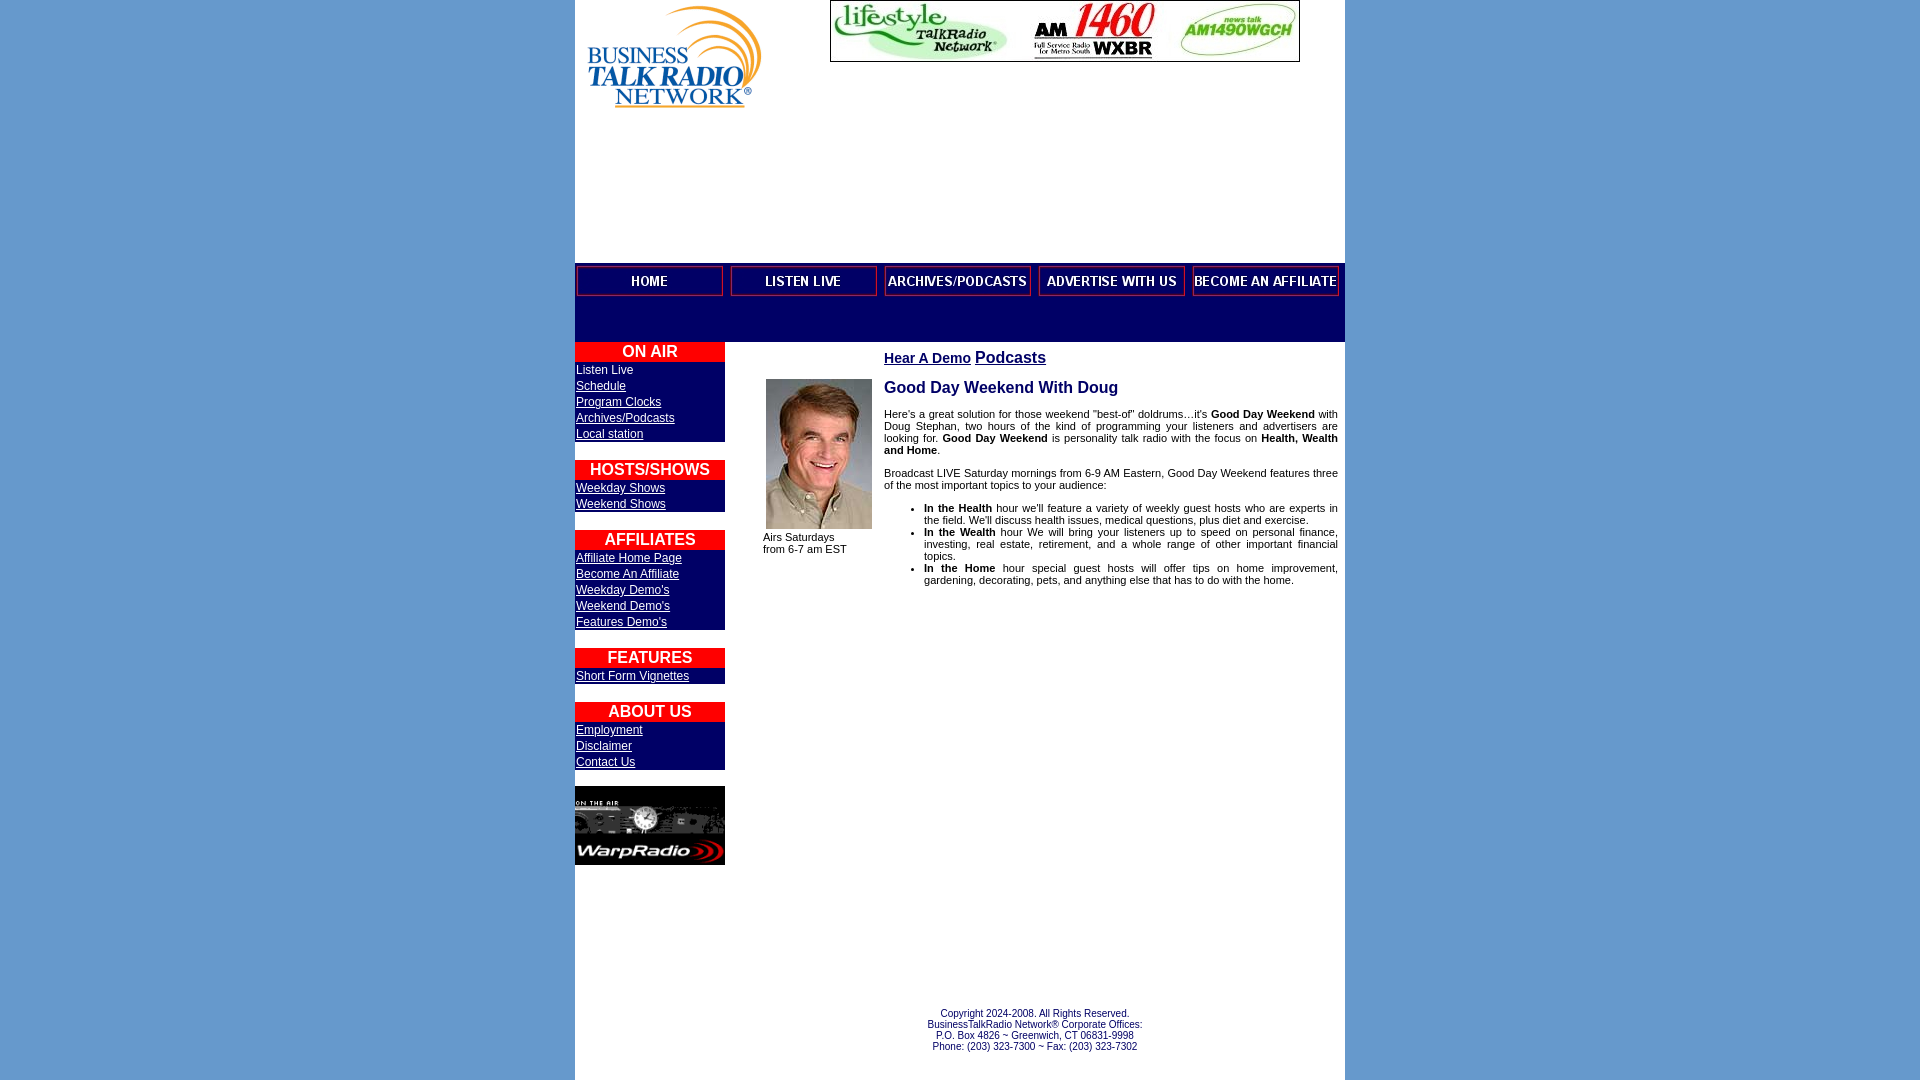 The image size is (1920, 1080). What do you see at coordinates (623, 606) in the screenshot?
I see `Weekend Demo's` at bounding box center [623, 606].